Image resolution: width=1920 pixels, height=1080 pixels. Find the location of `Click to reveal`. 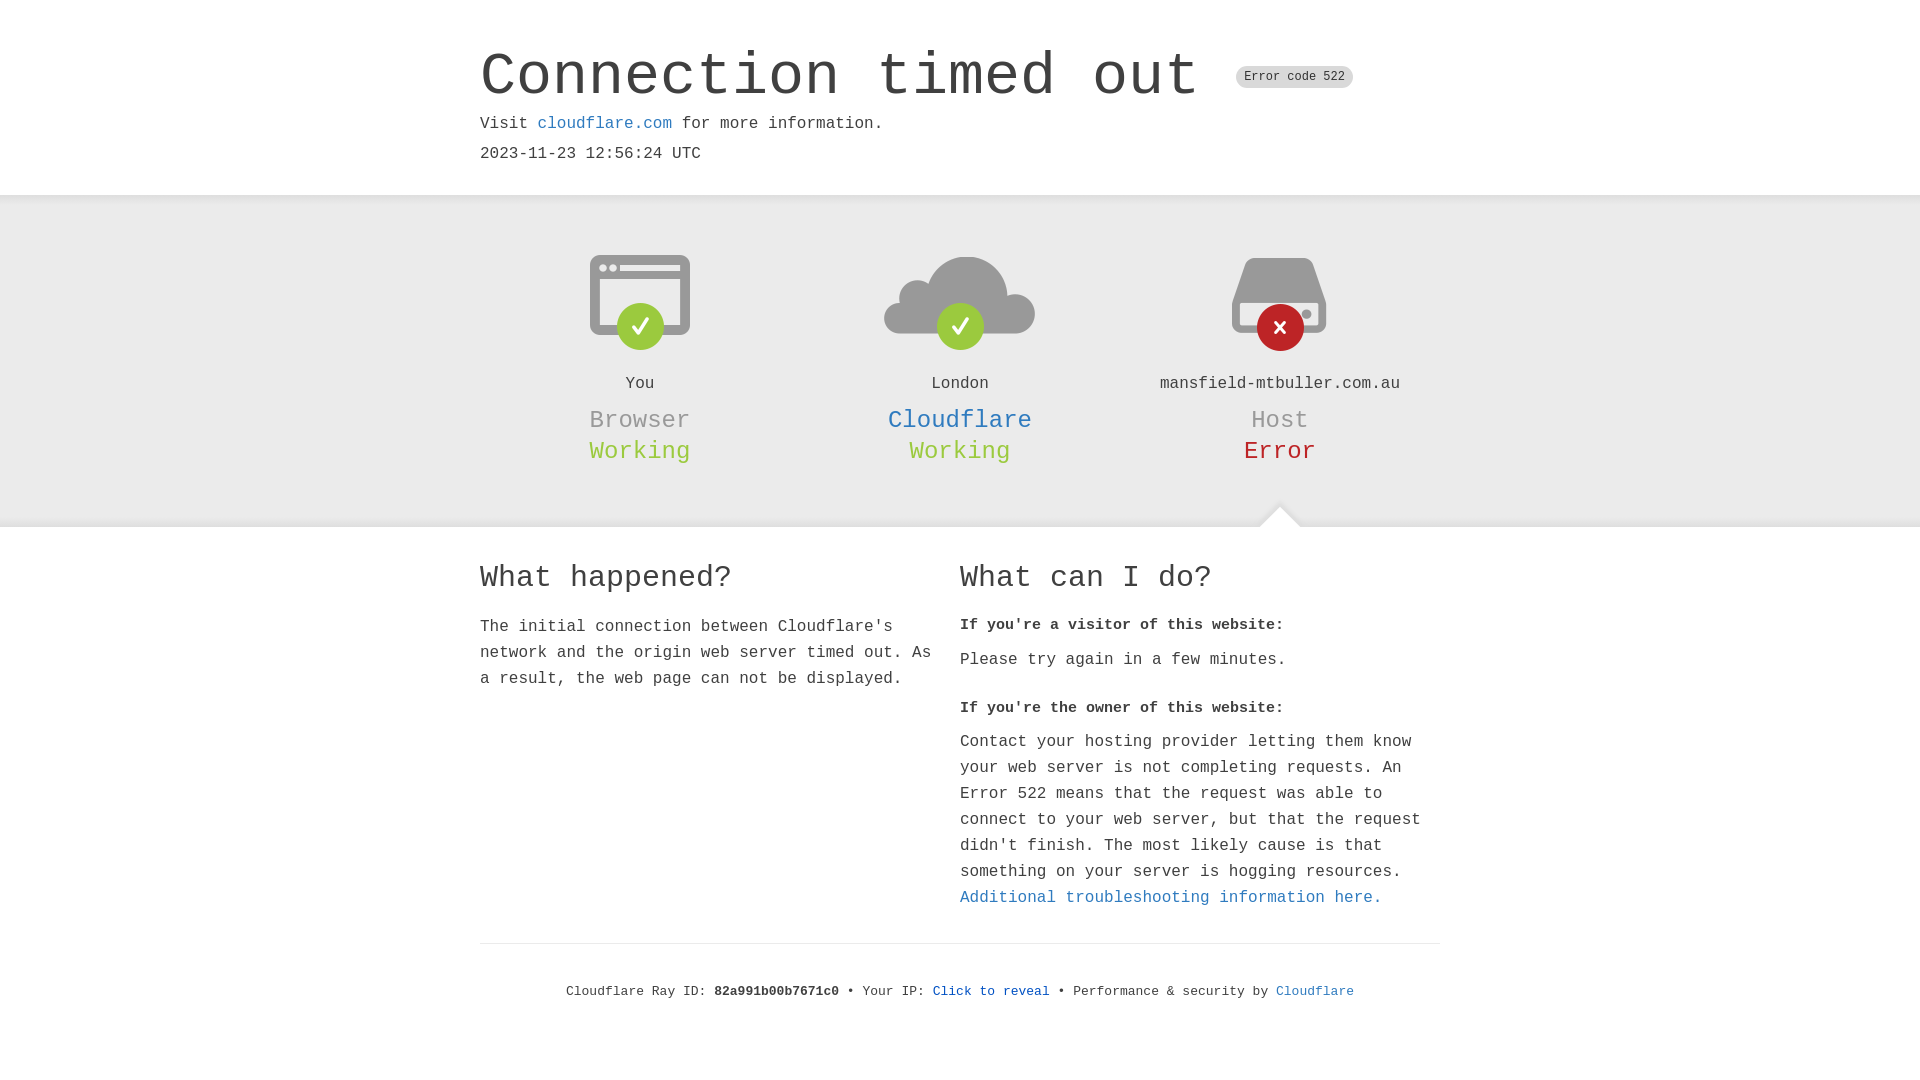

Click to reveal is located at coordinates (992, 992).